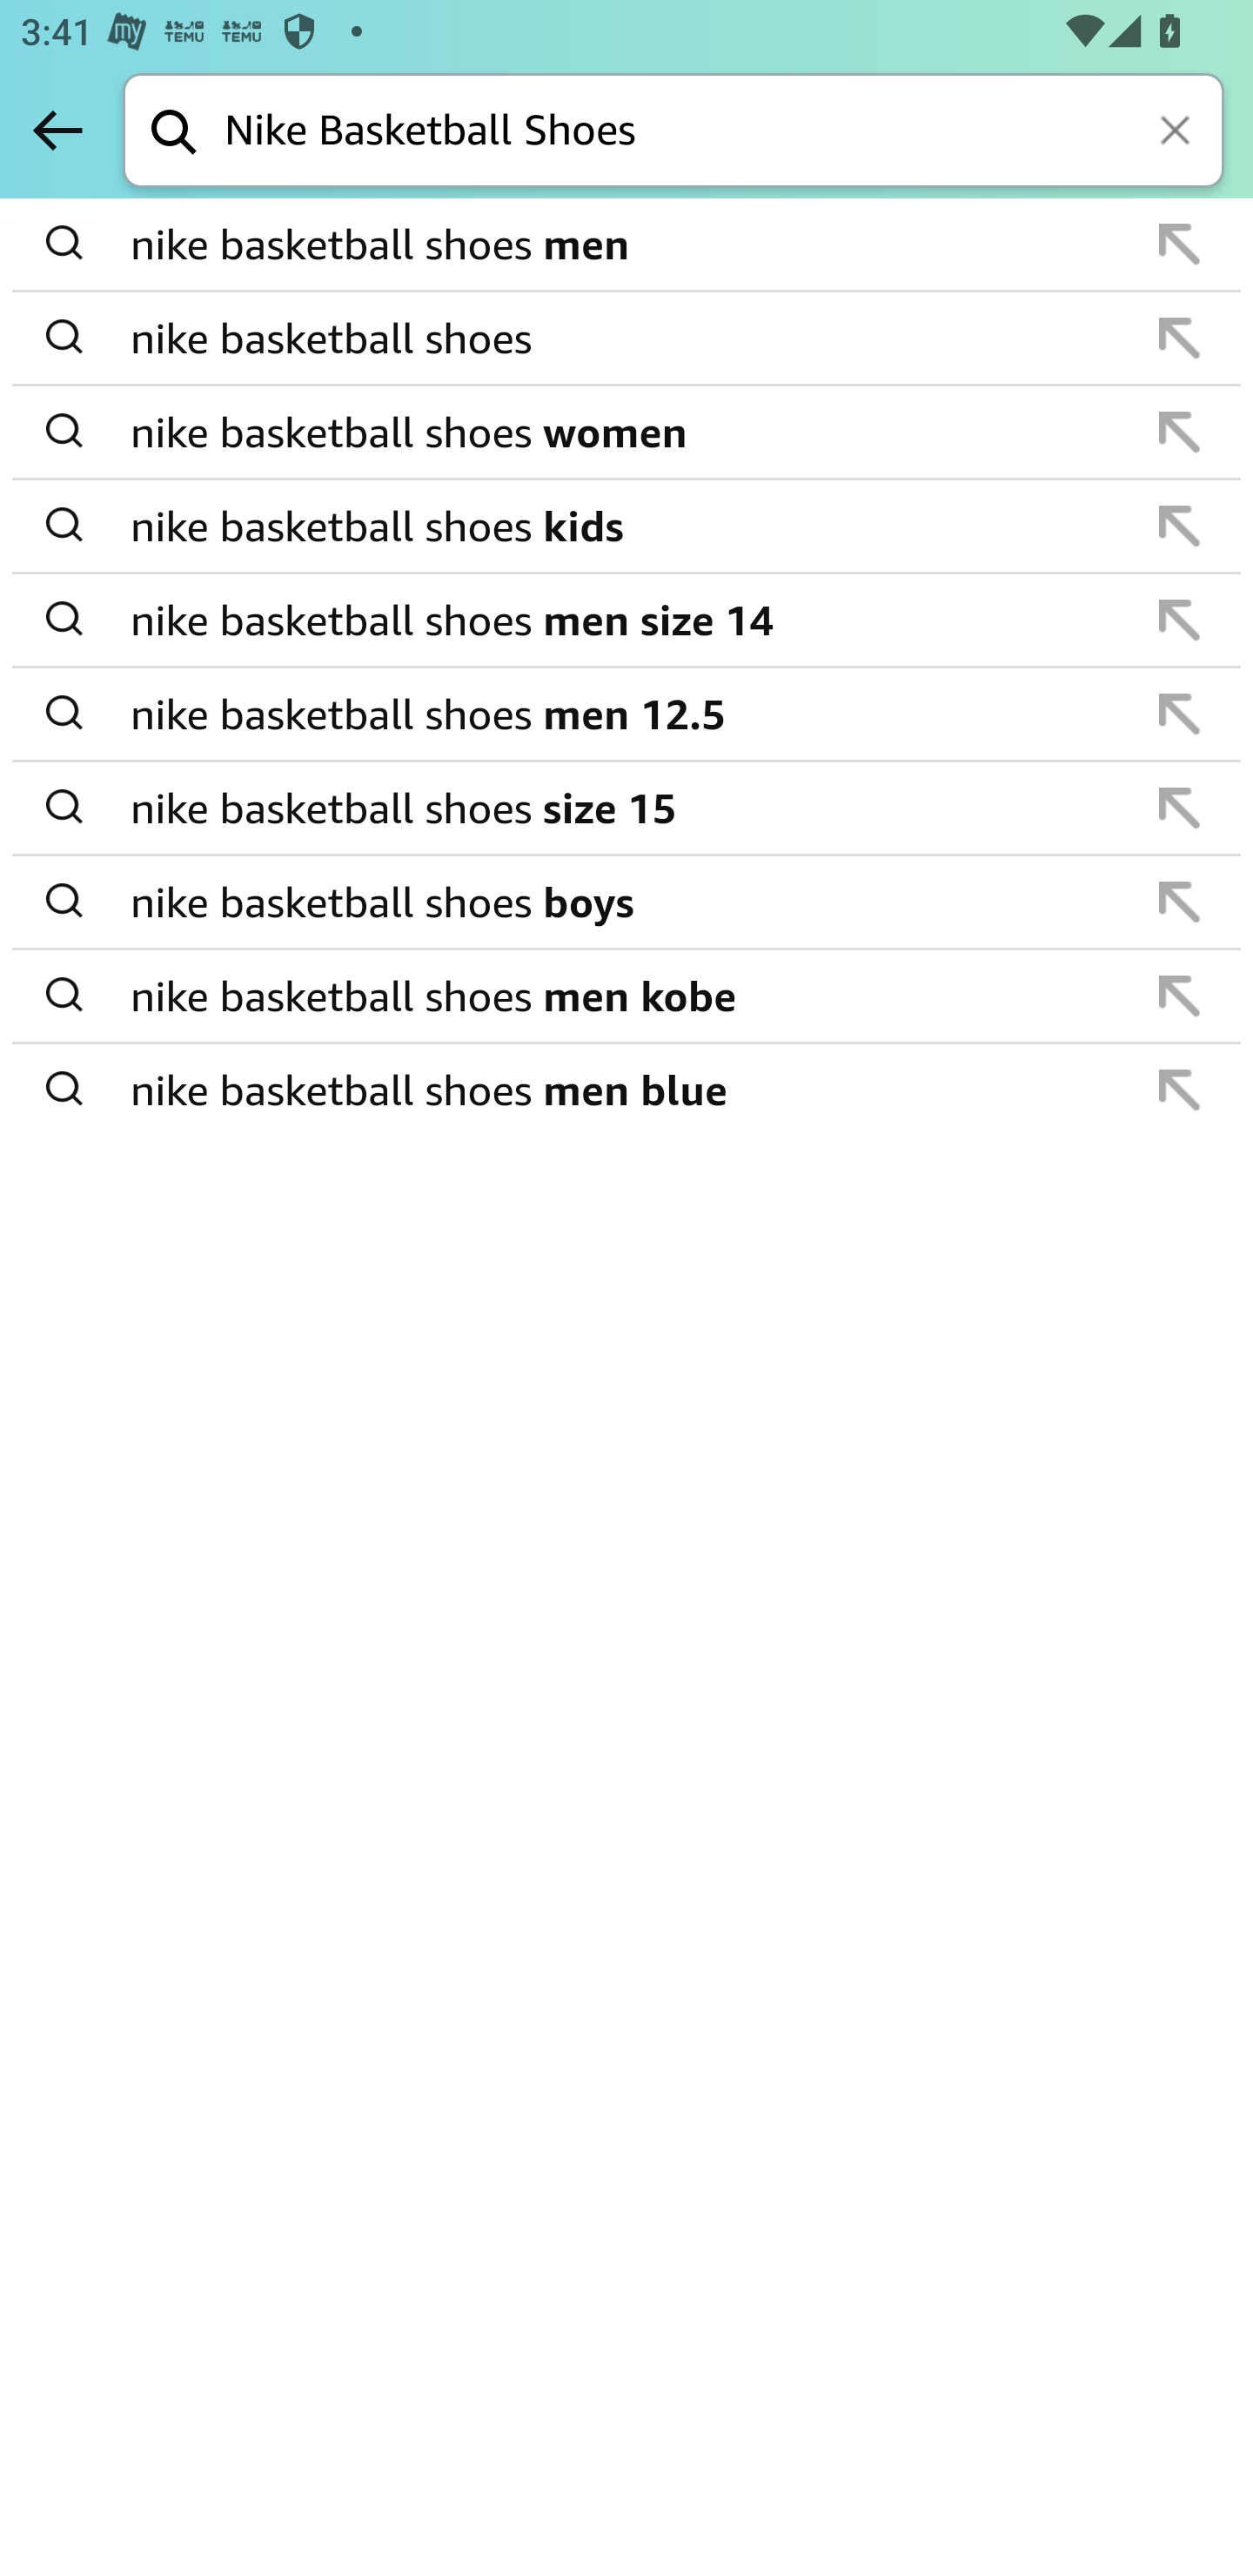 Image resolution: width=1253 pixels, height=2576 pixels. I want to click on nike basketball shoes men 12.5, so click(628, 714).